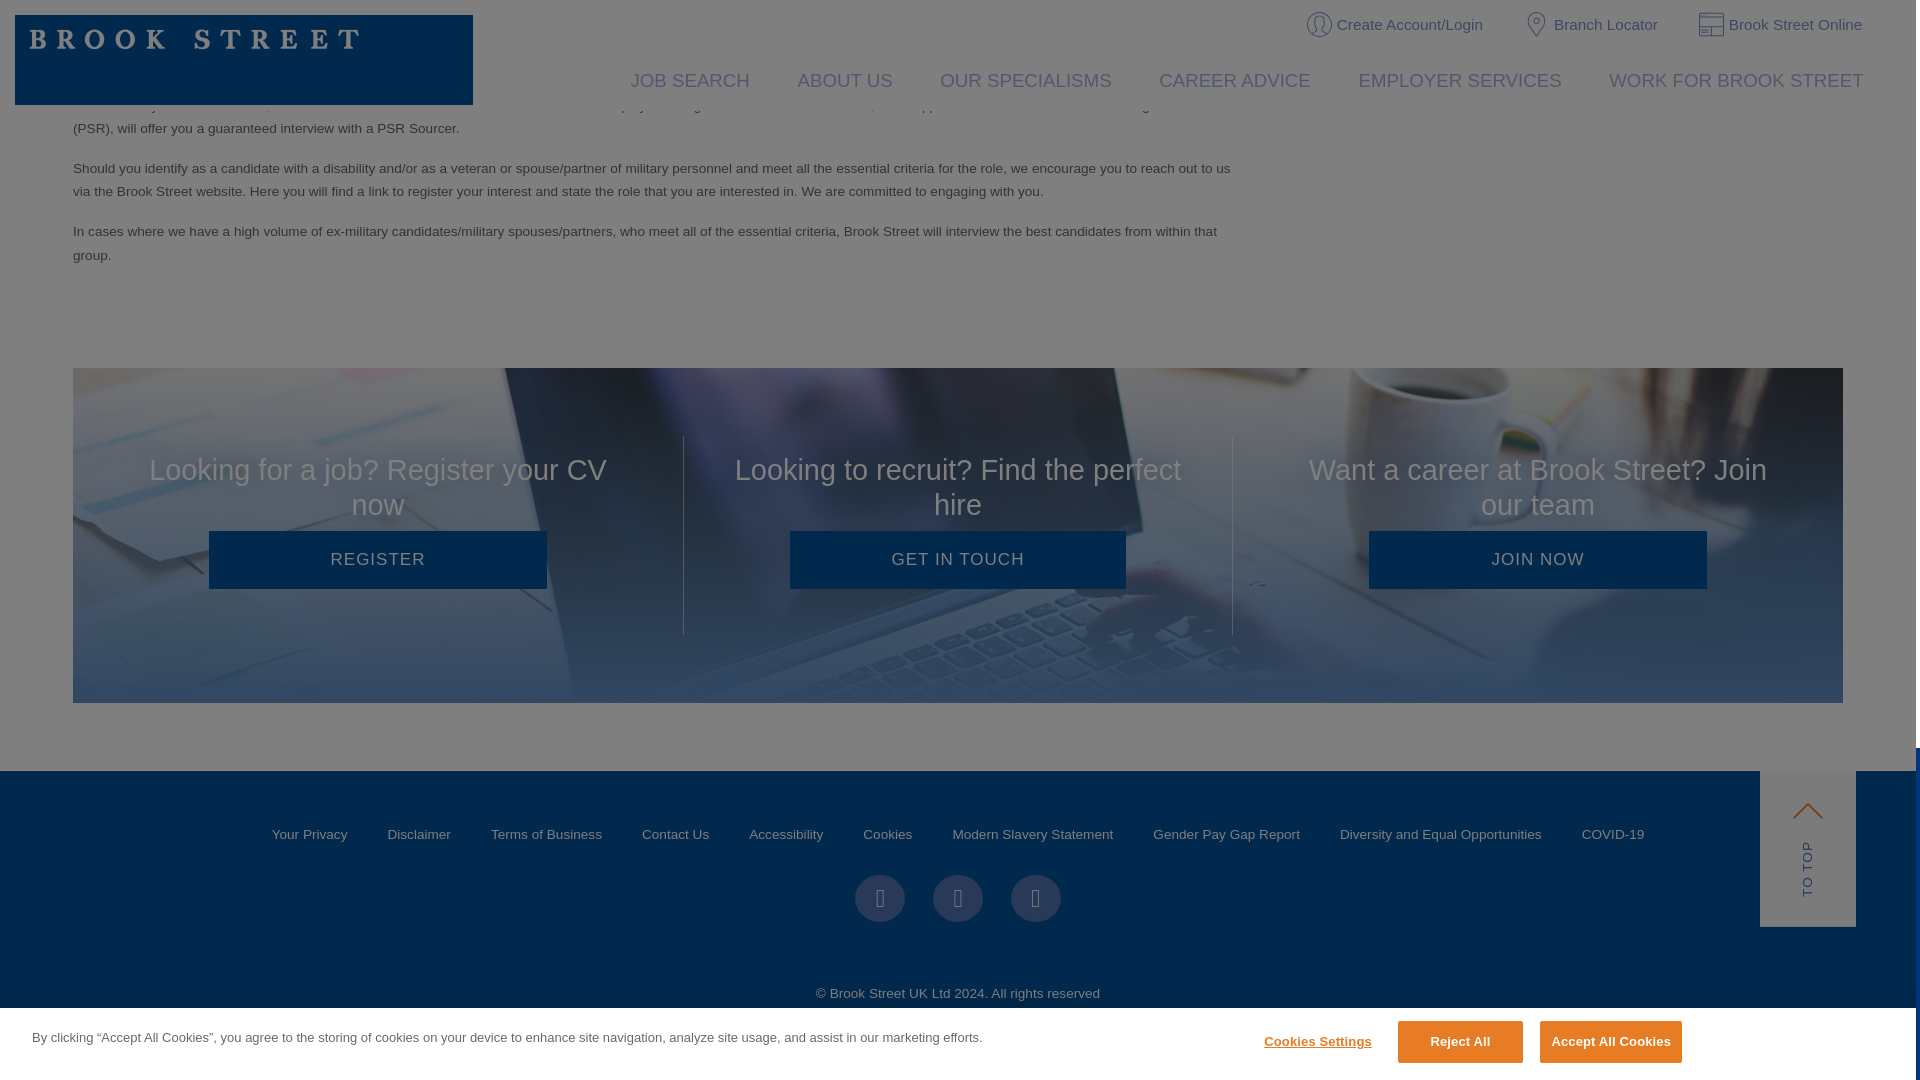  I want to click on Cookies, so click(886, 834).